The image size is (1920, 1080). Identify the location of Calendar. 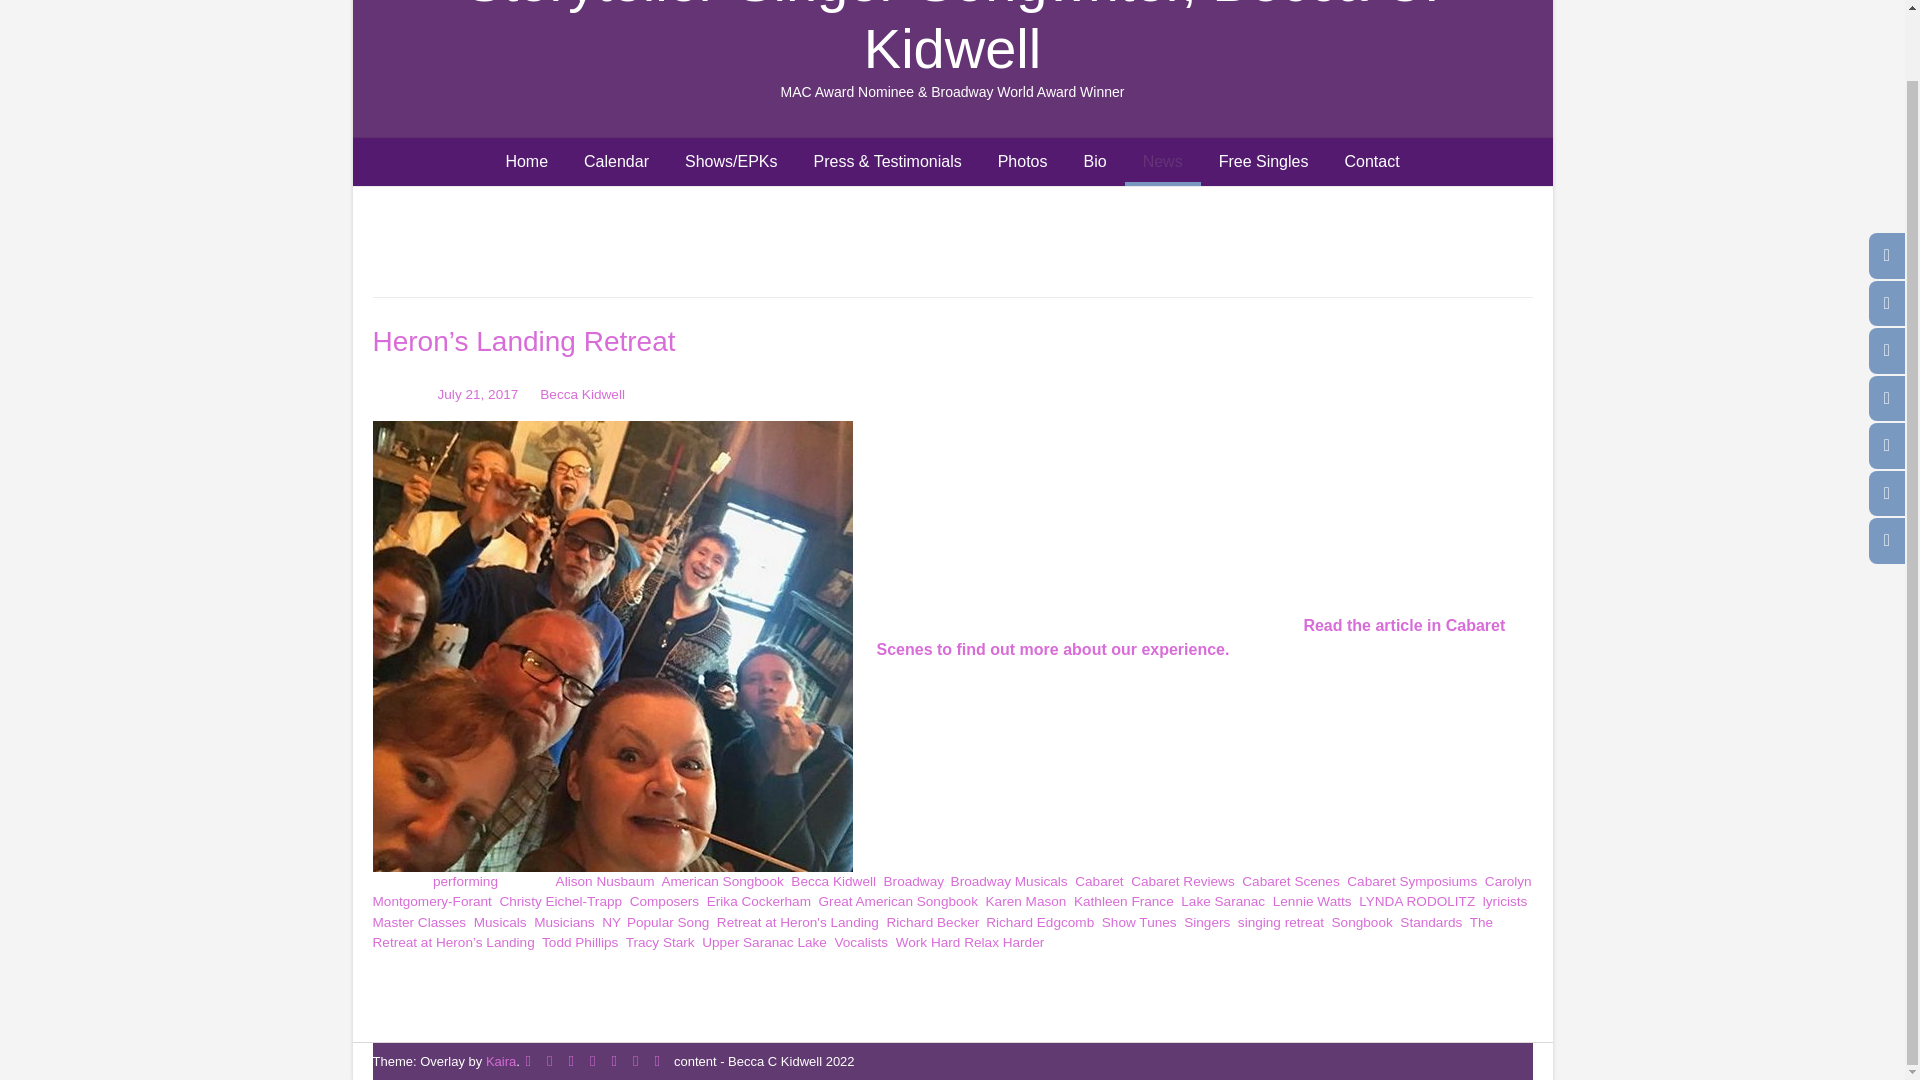
(616, 162).